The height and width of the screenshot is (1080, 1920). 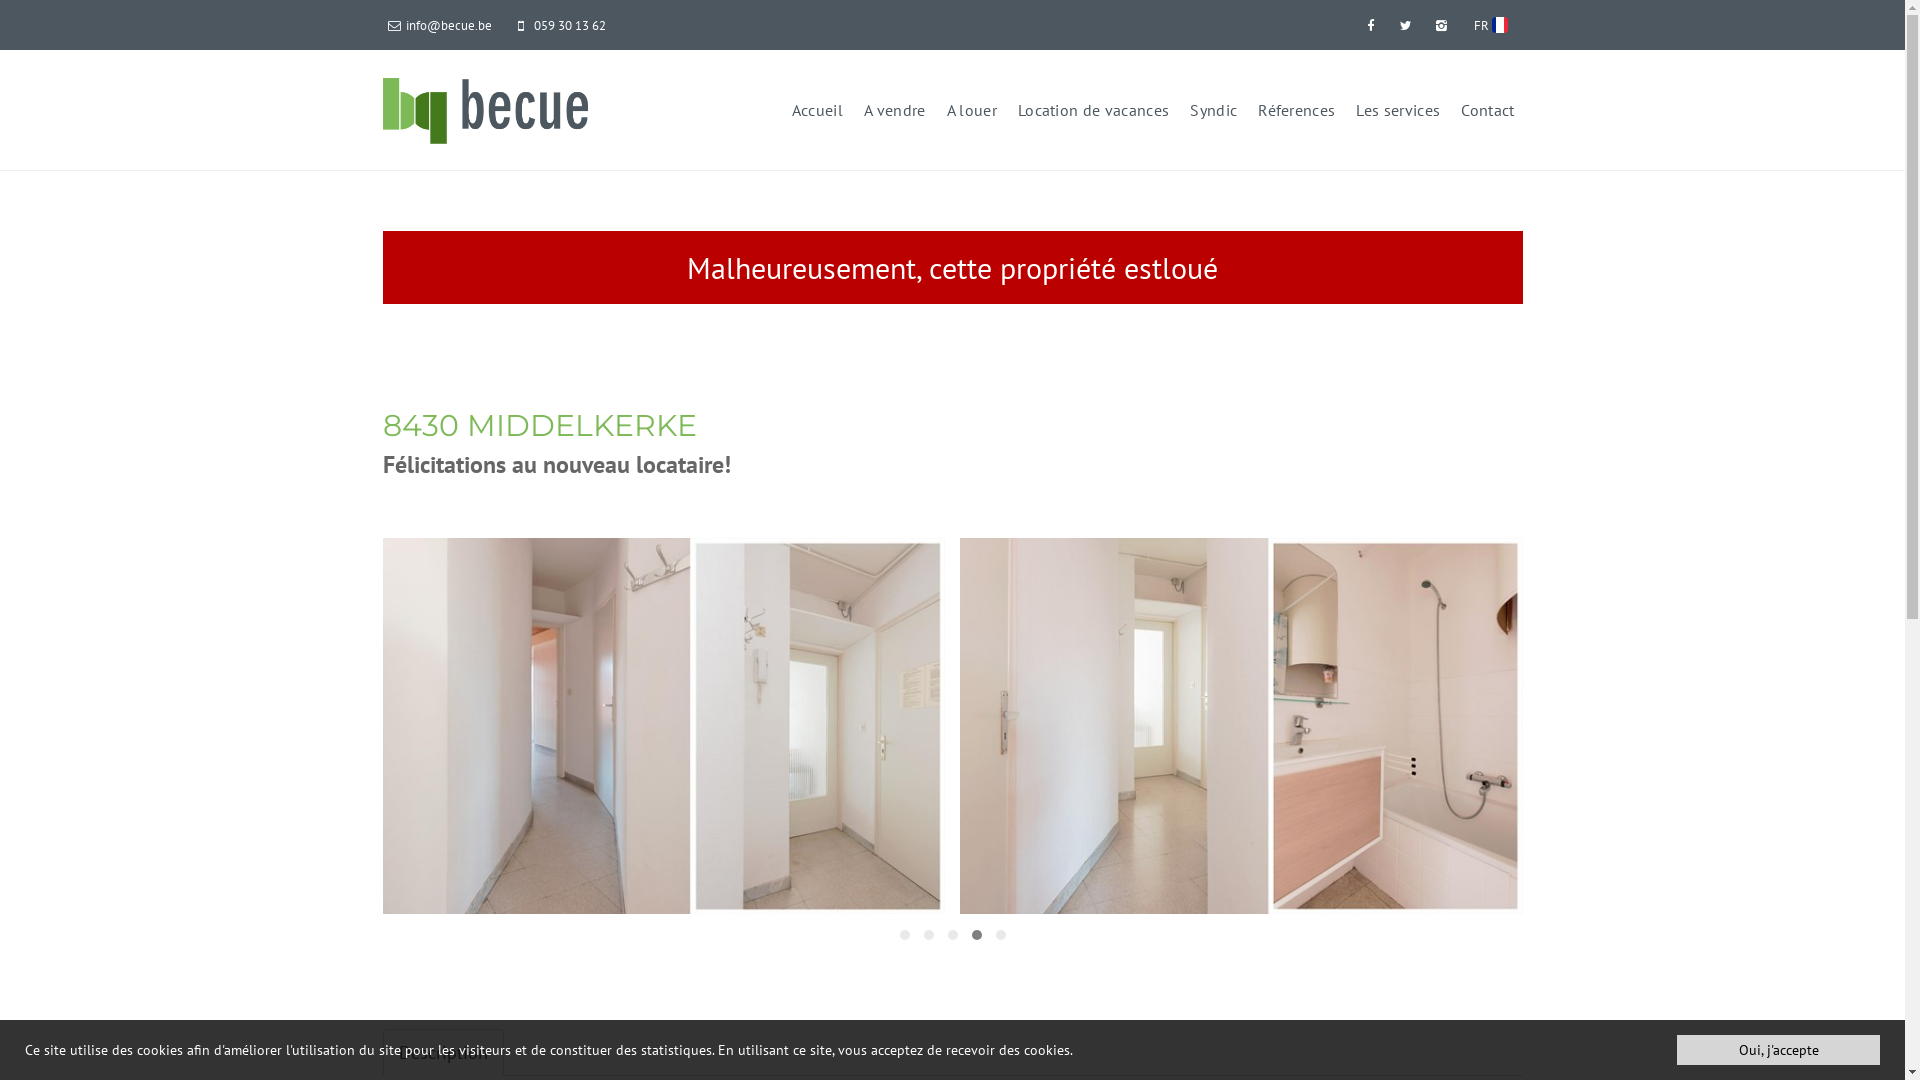 I want to click on Contact, so click(x=1488, y=110).